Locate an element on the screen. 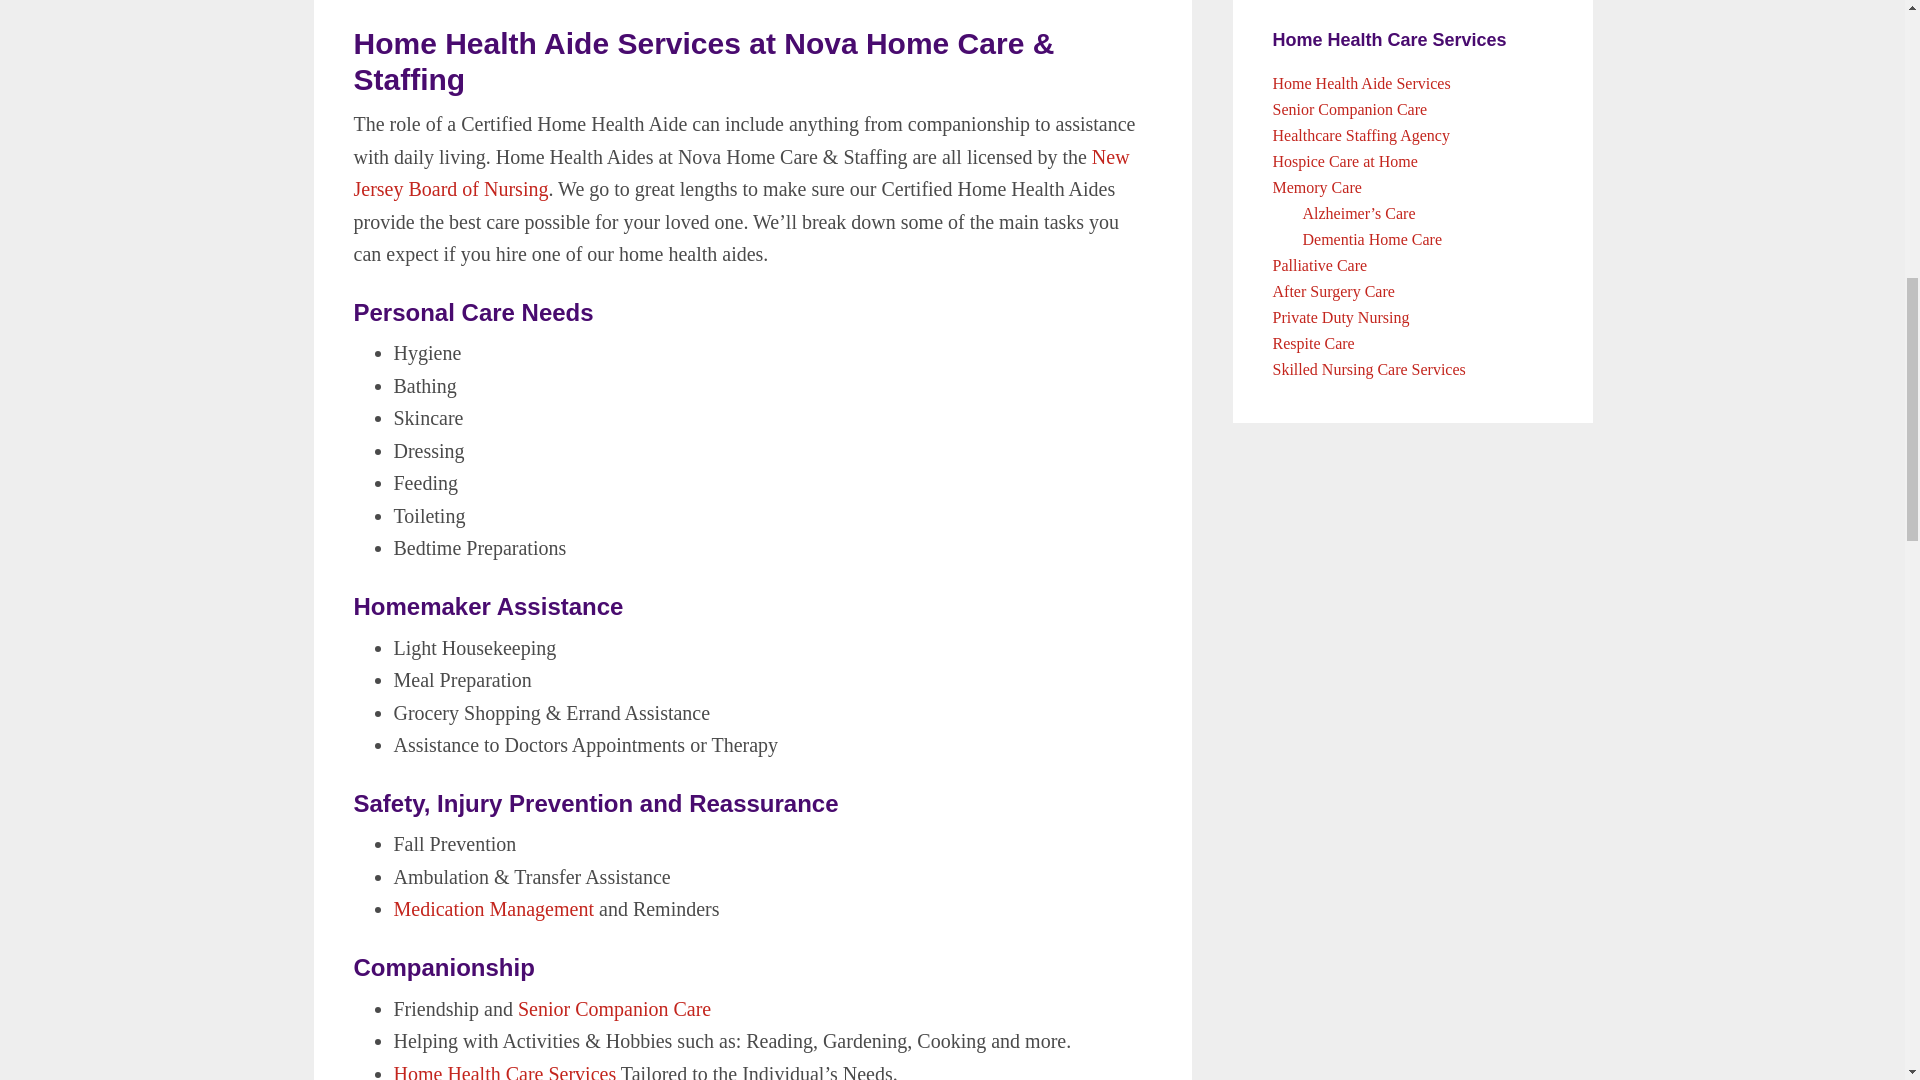 The width and height of the screenshot is (1920, 1080). Respite Care is located at coordinates (1312, 343).